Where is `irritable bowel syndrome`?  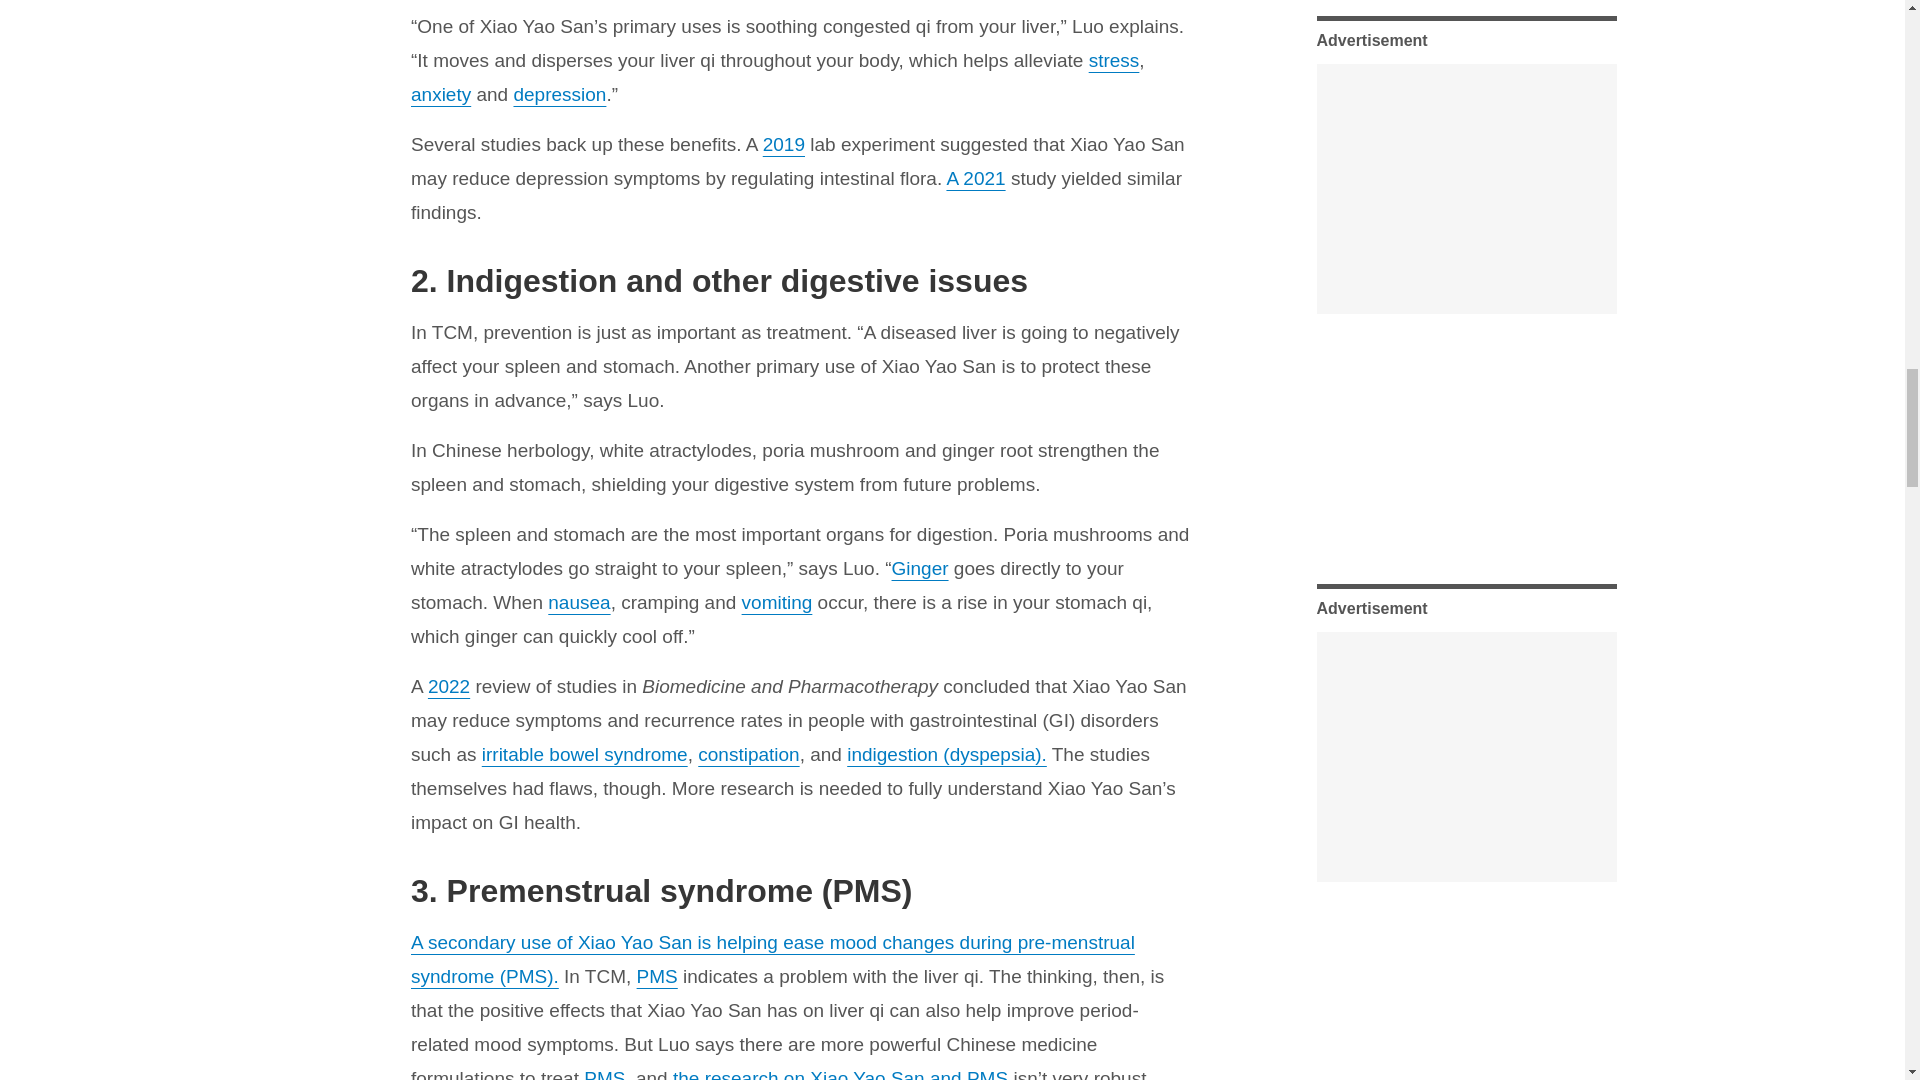
irritable bowel syndrome is located at coordinates (584, 754).